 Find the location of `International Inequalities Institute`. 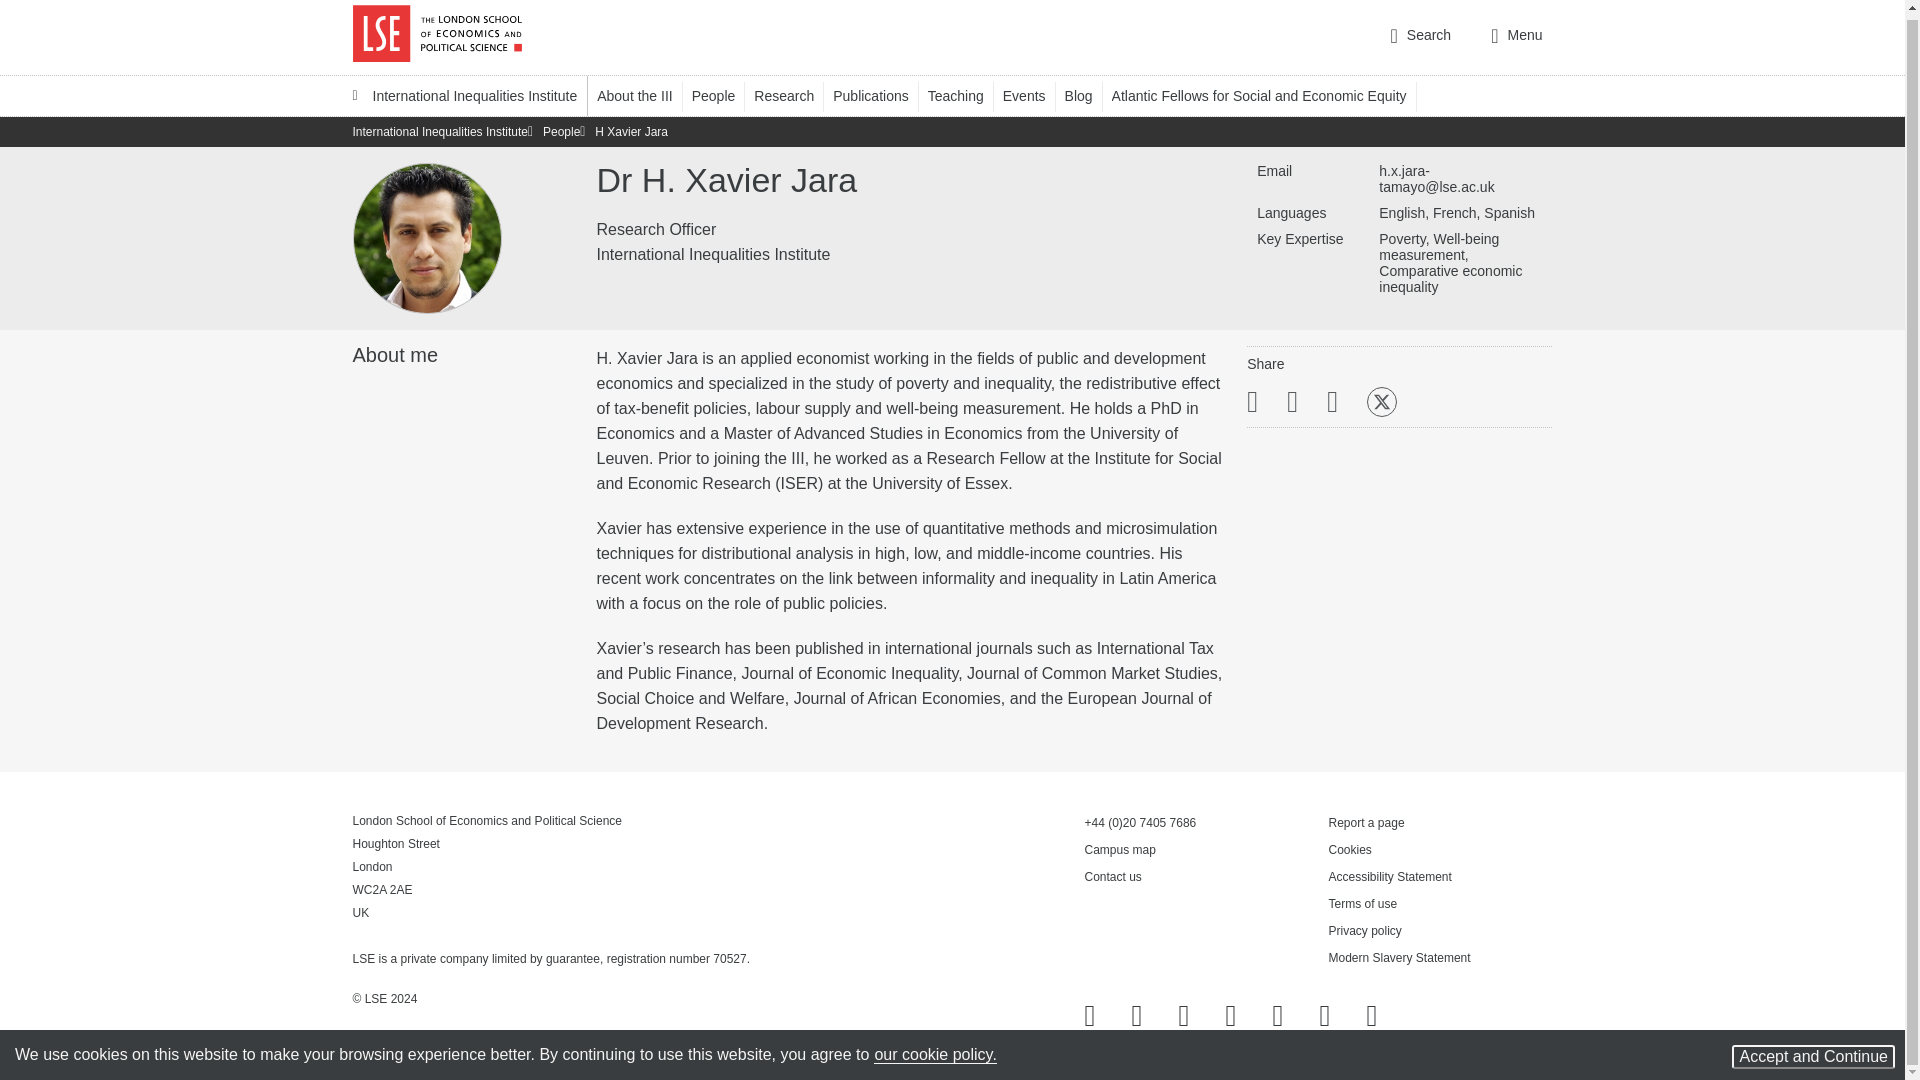

International Inequalities Institute is located at coordinates (464, 95).